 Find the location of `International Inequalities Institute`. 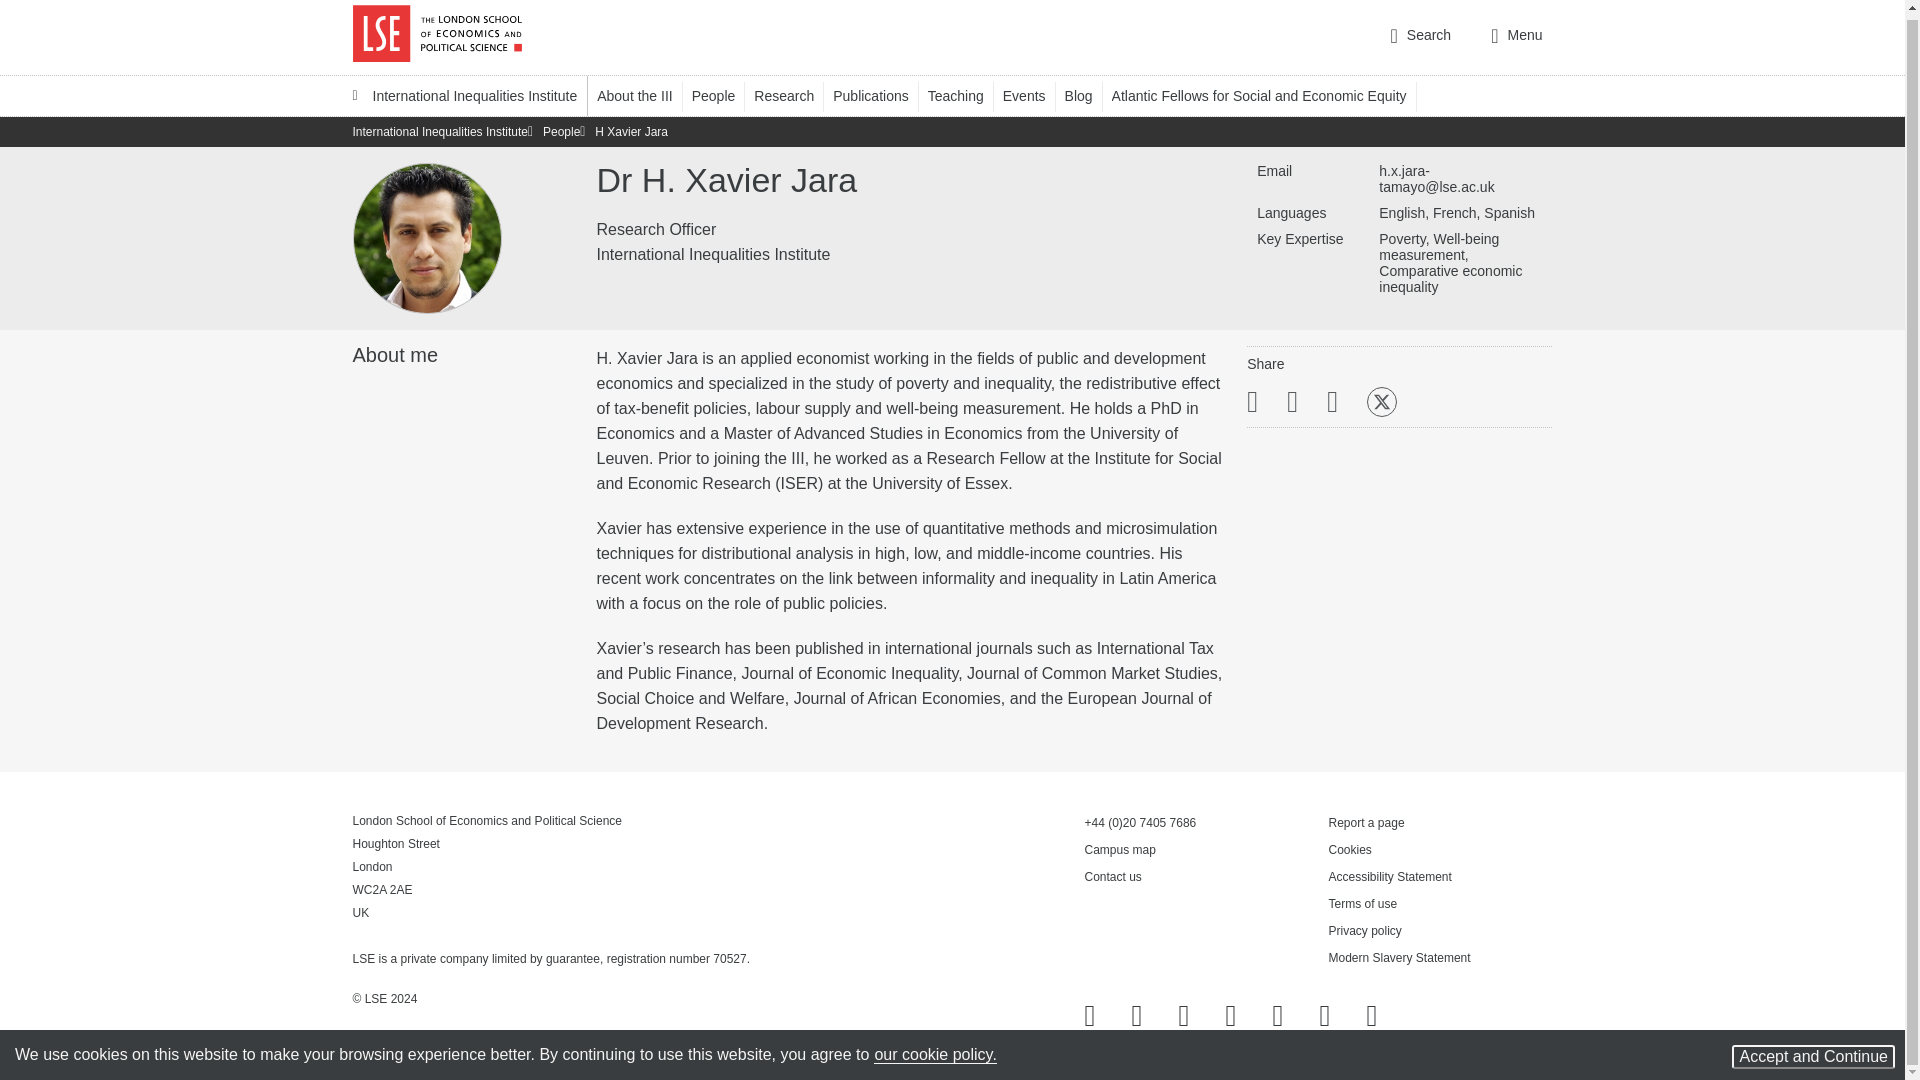

International Inequalities Institute is located at coordinates (464, 95).